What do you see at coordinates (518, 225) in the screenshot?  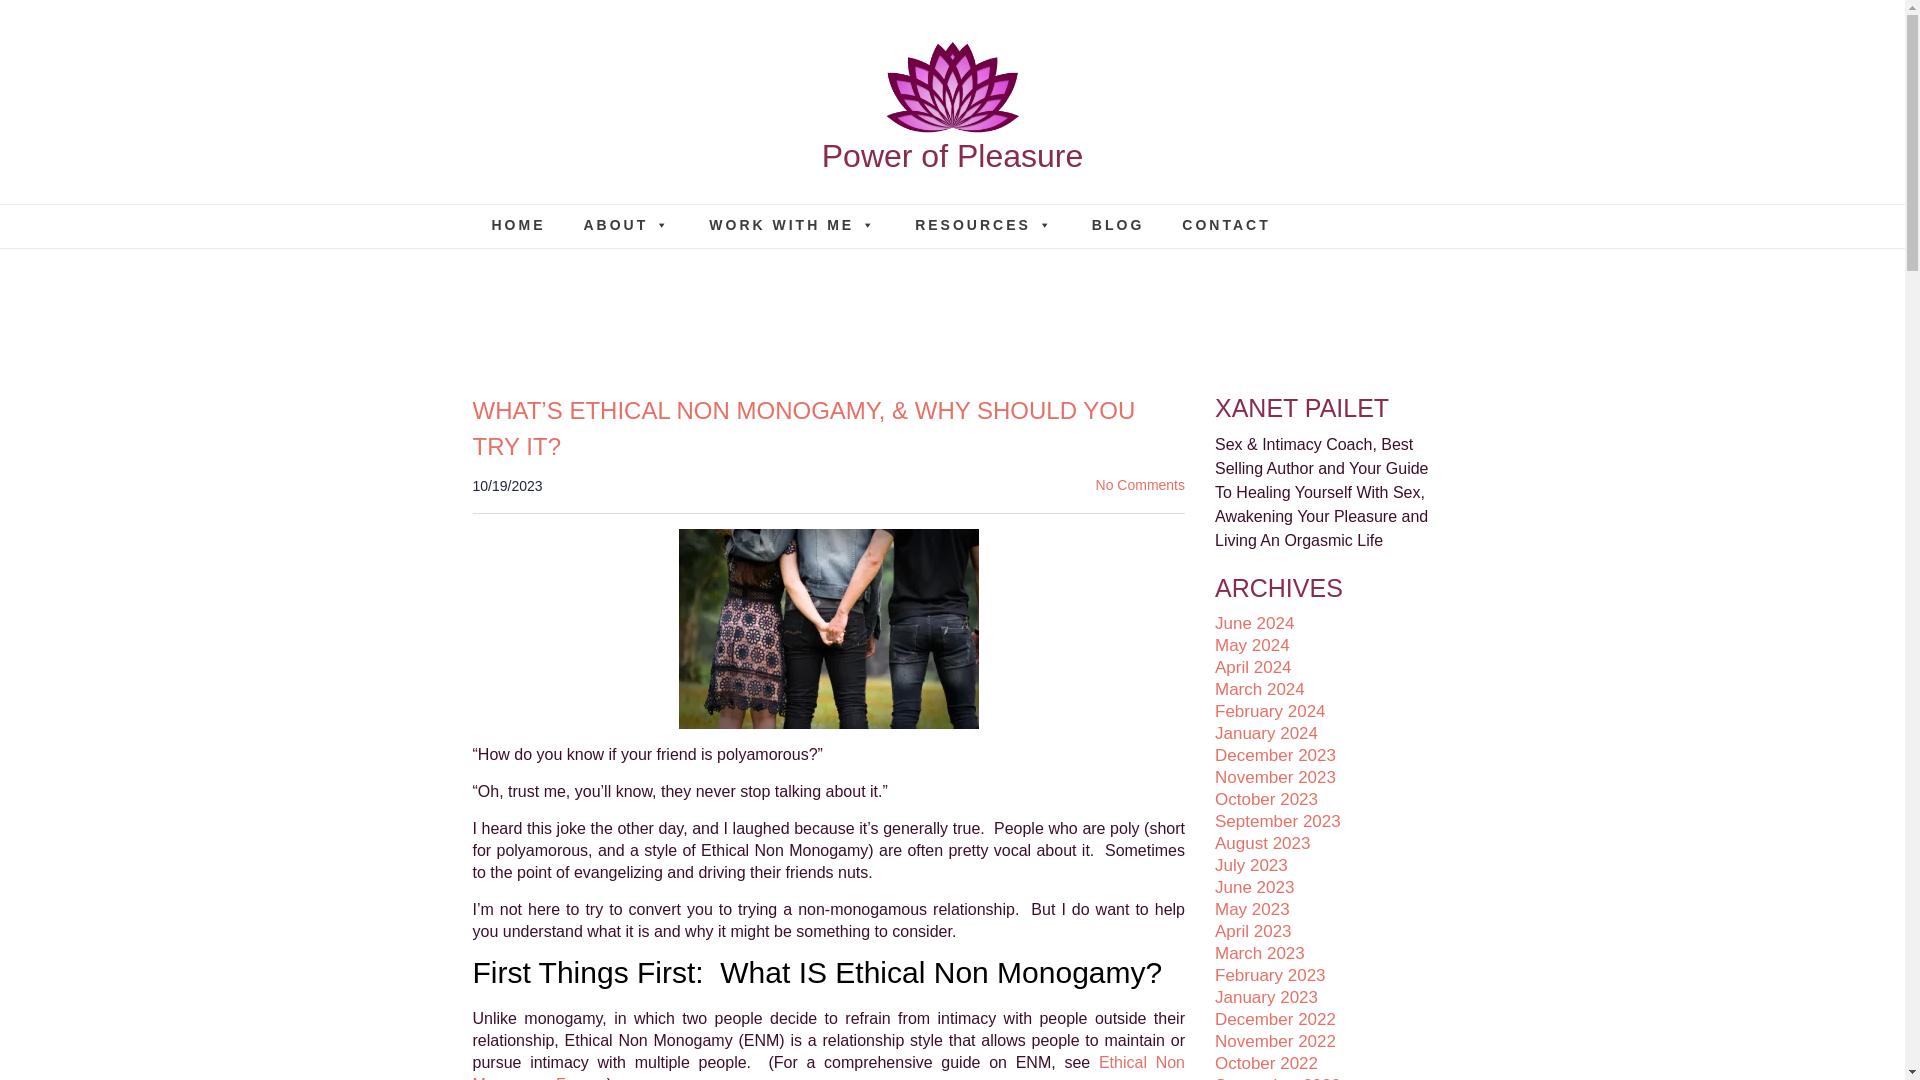 I see `HOME` at bounding box center [518, 225].